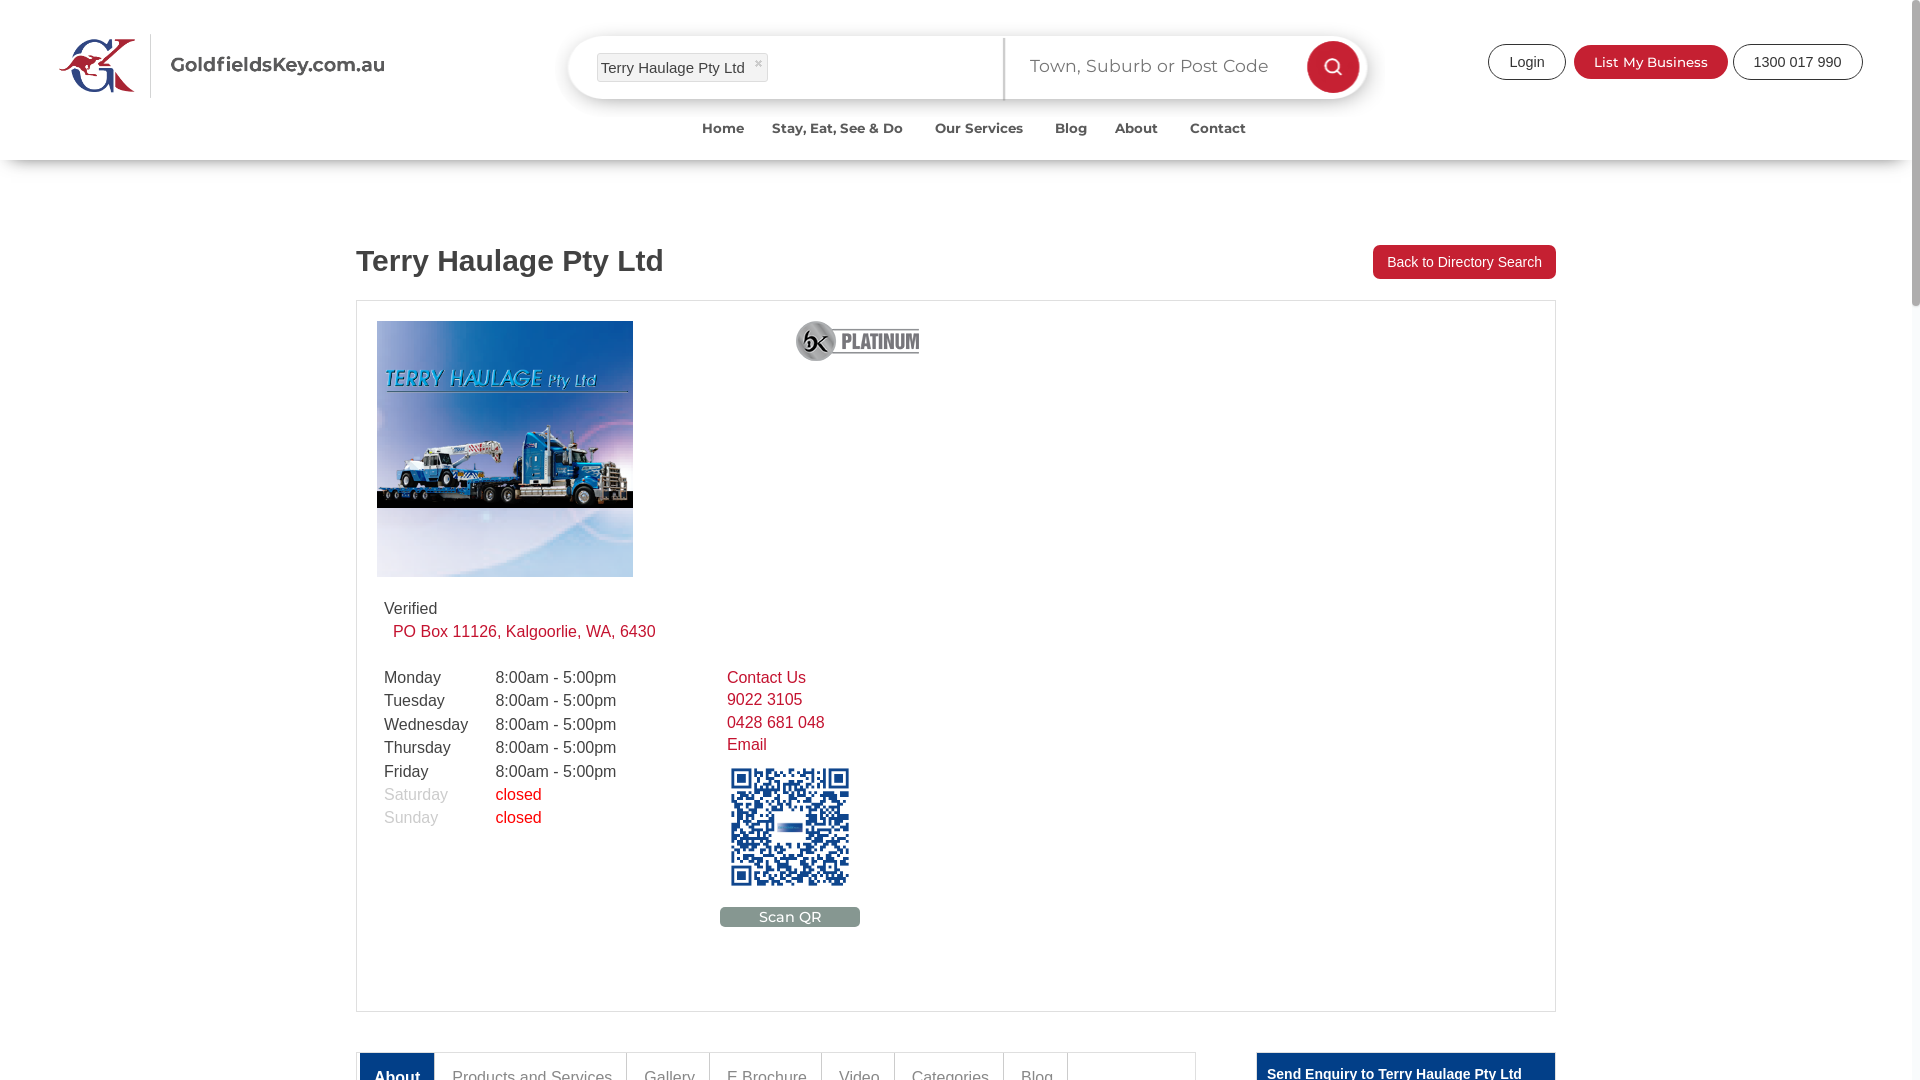 Image resolution: width=1920 pixels, height=1080 pixels. Describe the element at coordinates (818, 700) in the screenshot. I see `9022 3105` at that location.